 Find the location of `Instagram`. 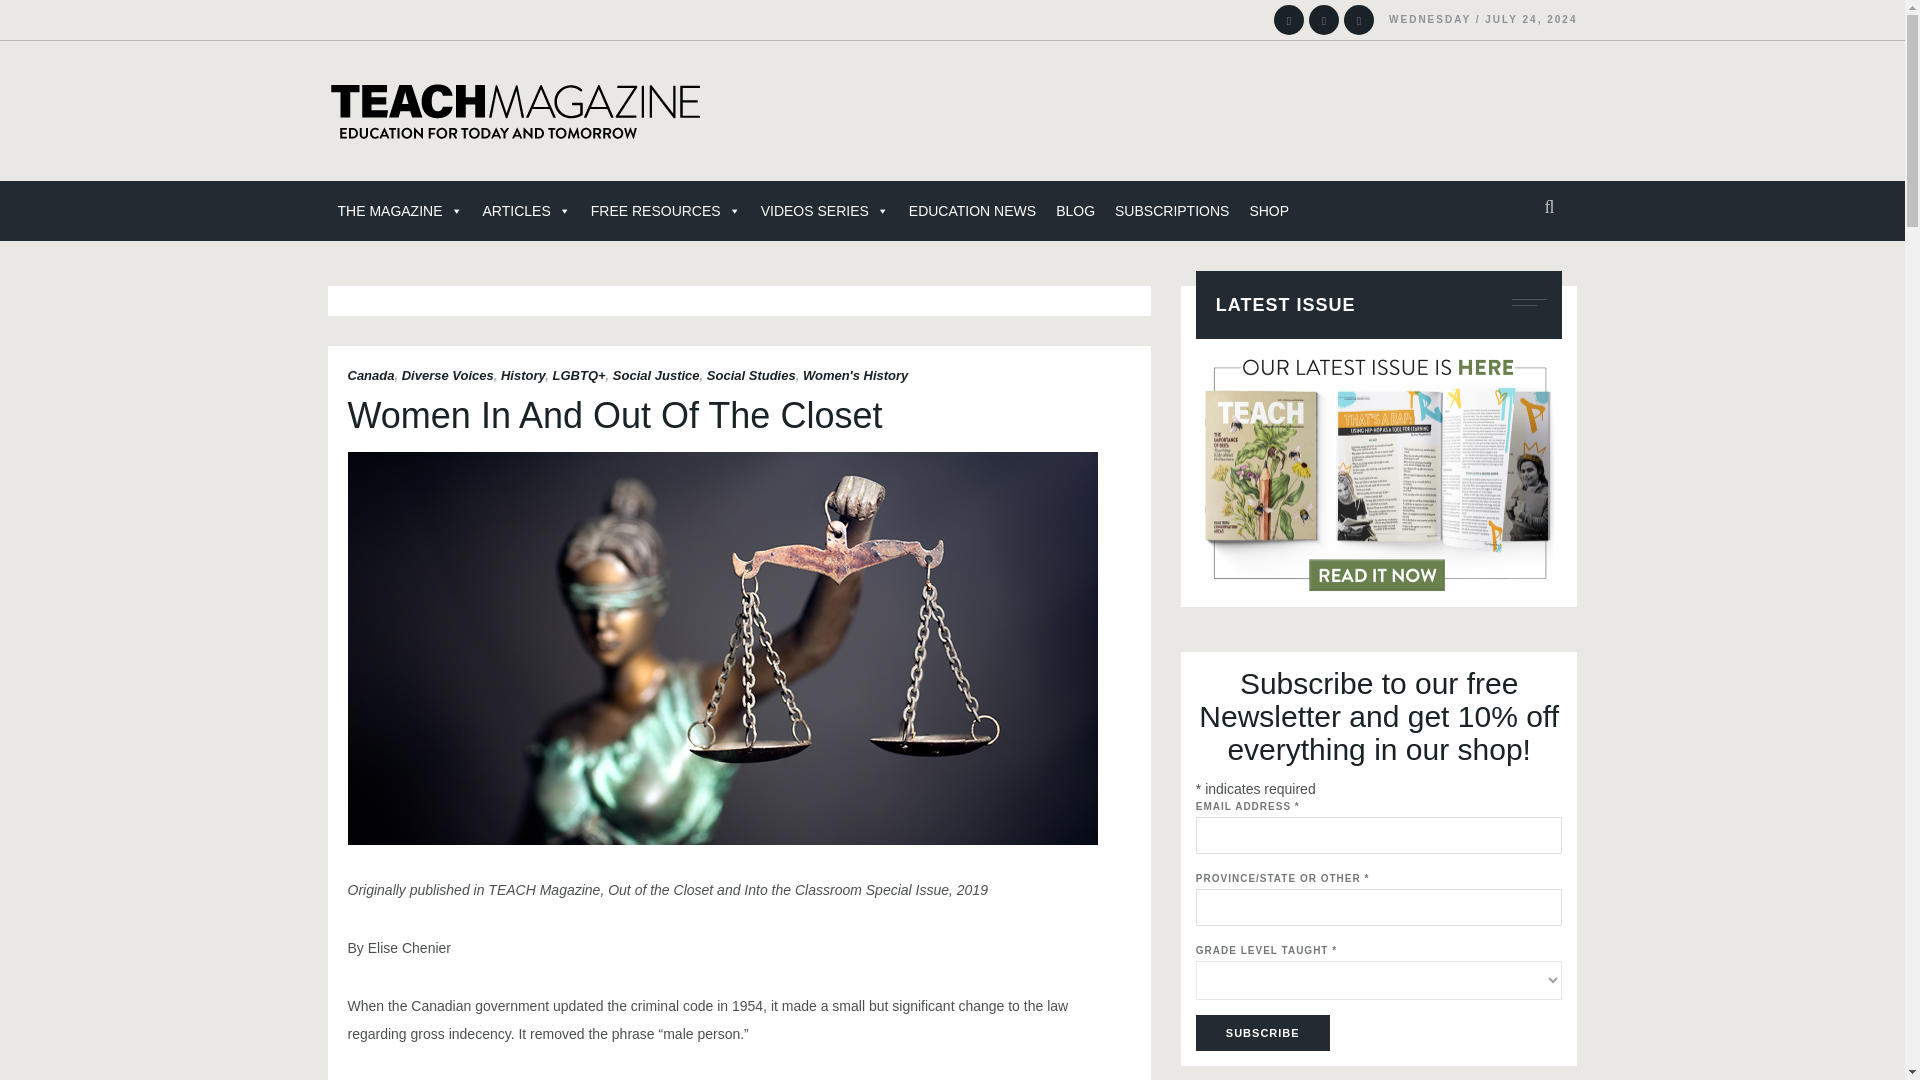

Instagram is located at coordinates (1288, 20).